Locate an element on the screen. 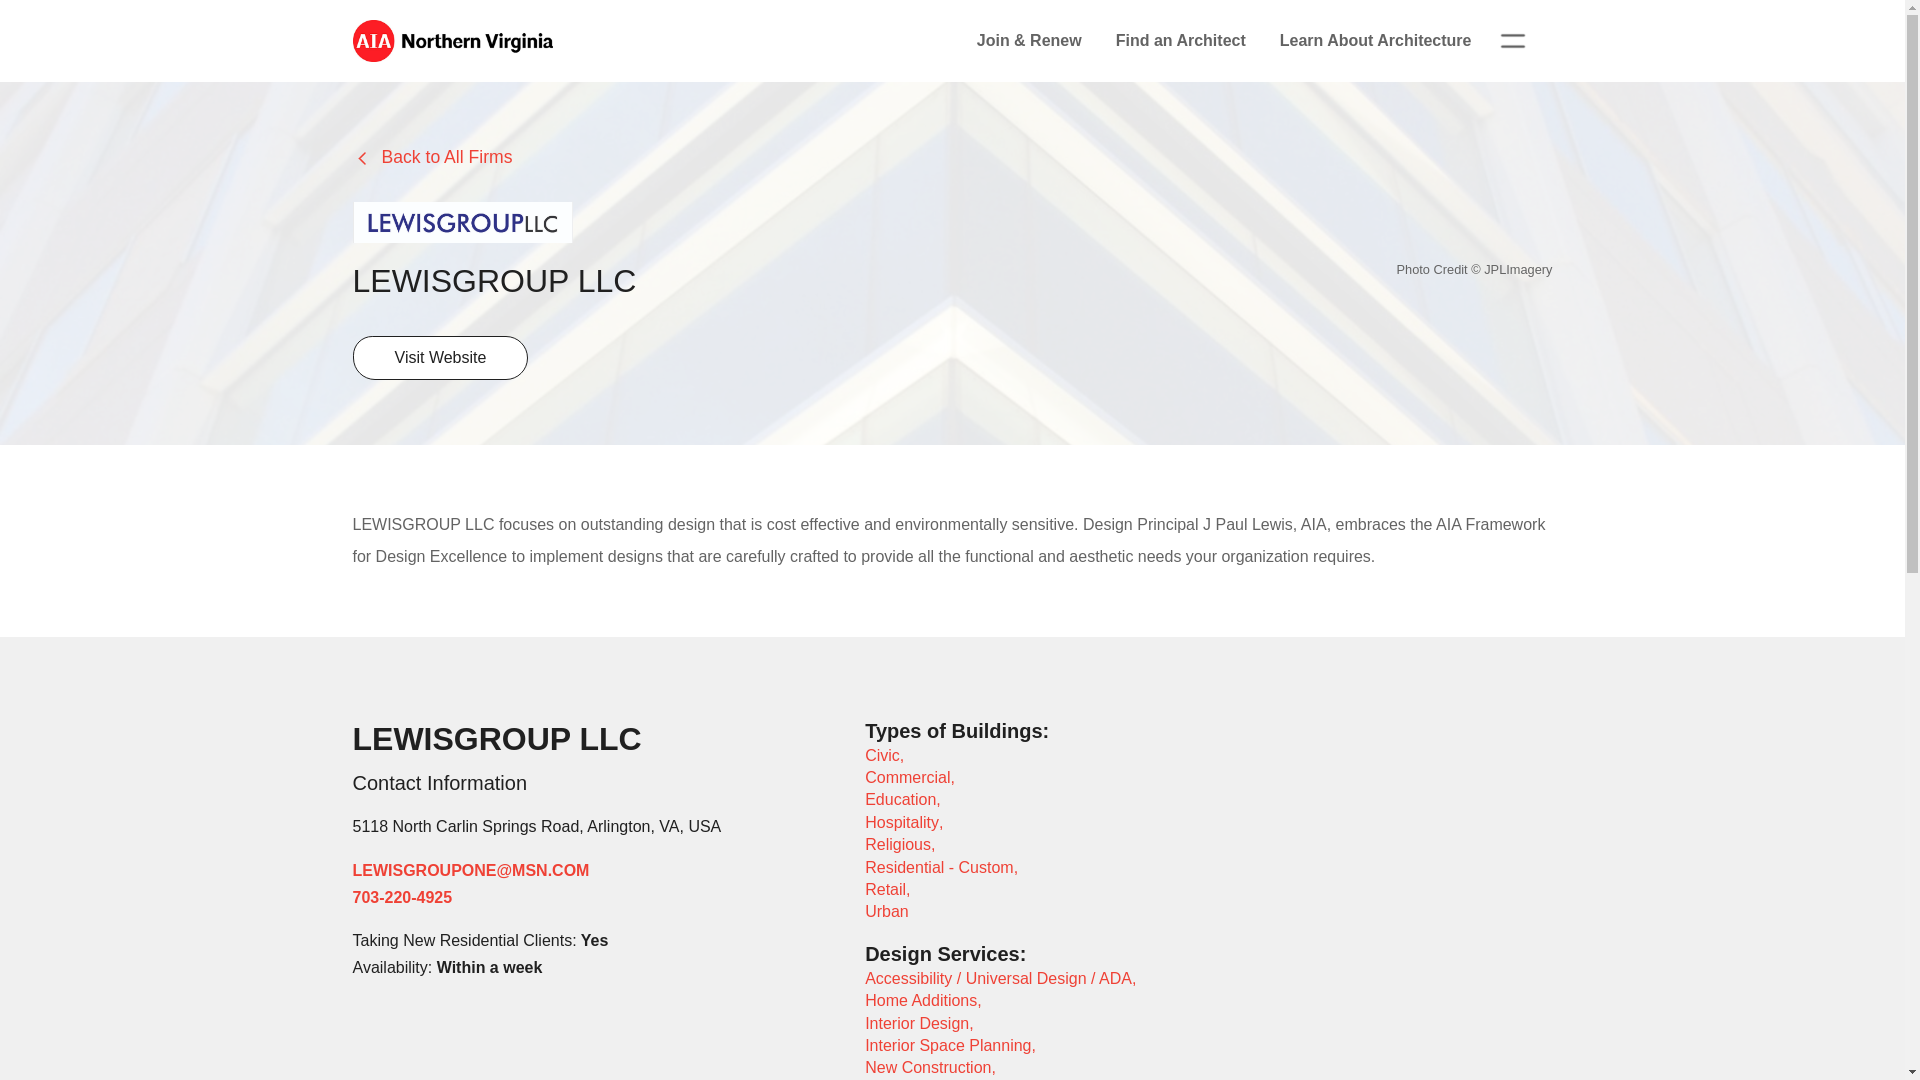 This screenshot has width=1920, height=1080. Back to All Firms is located at coordinates (432, 158).